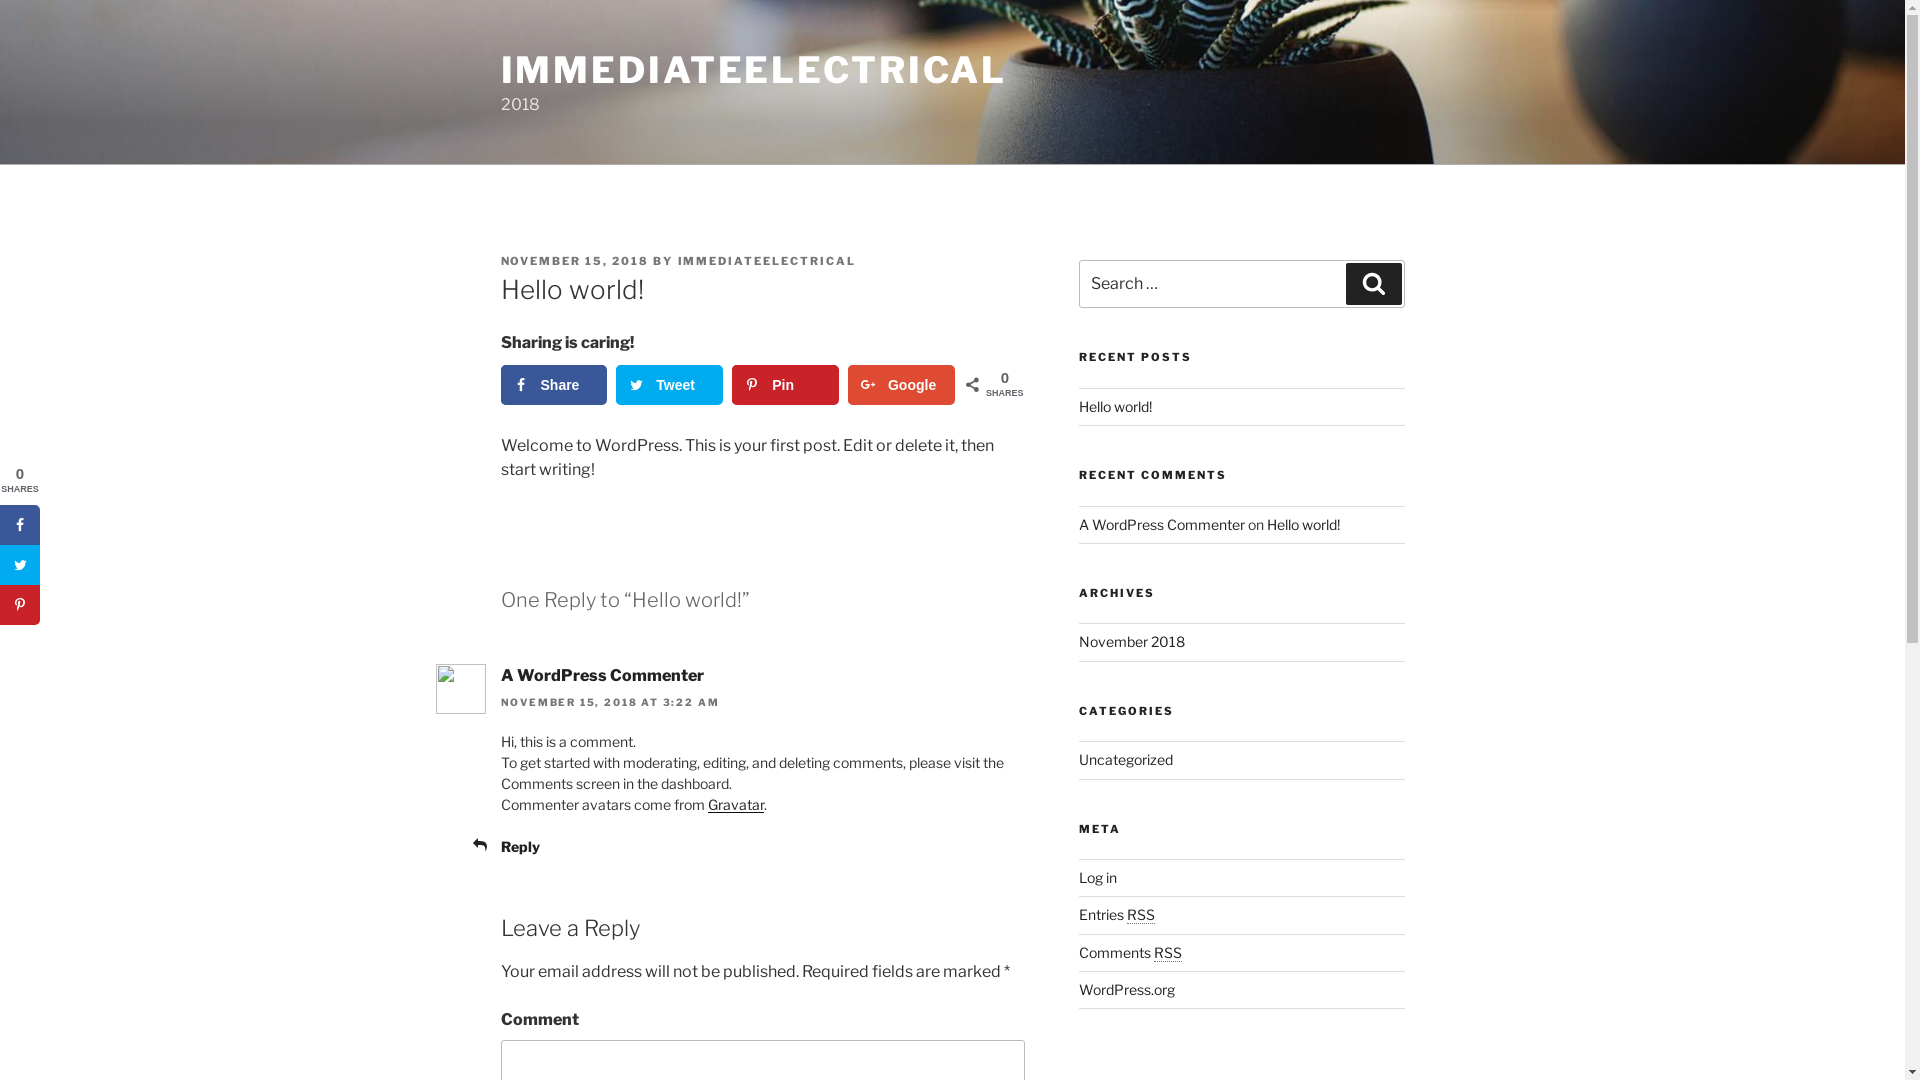  What do you see at coordinates (1117, 914) in the screenshot?
I see `Entries RSS` at bounding box center [1117, 914].